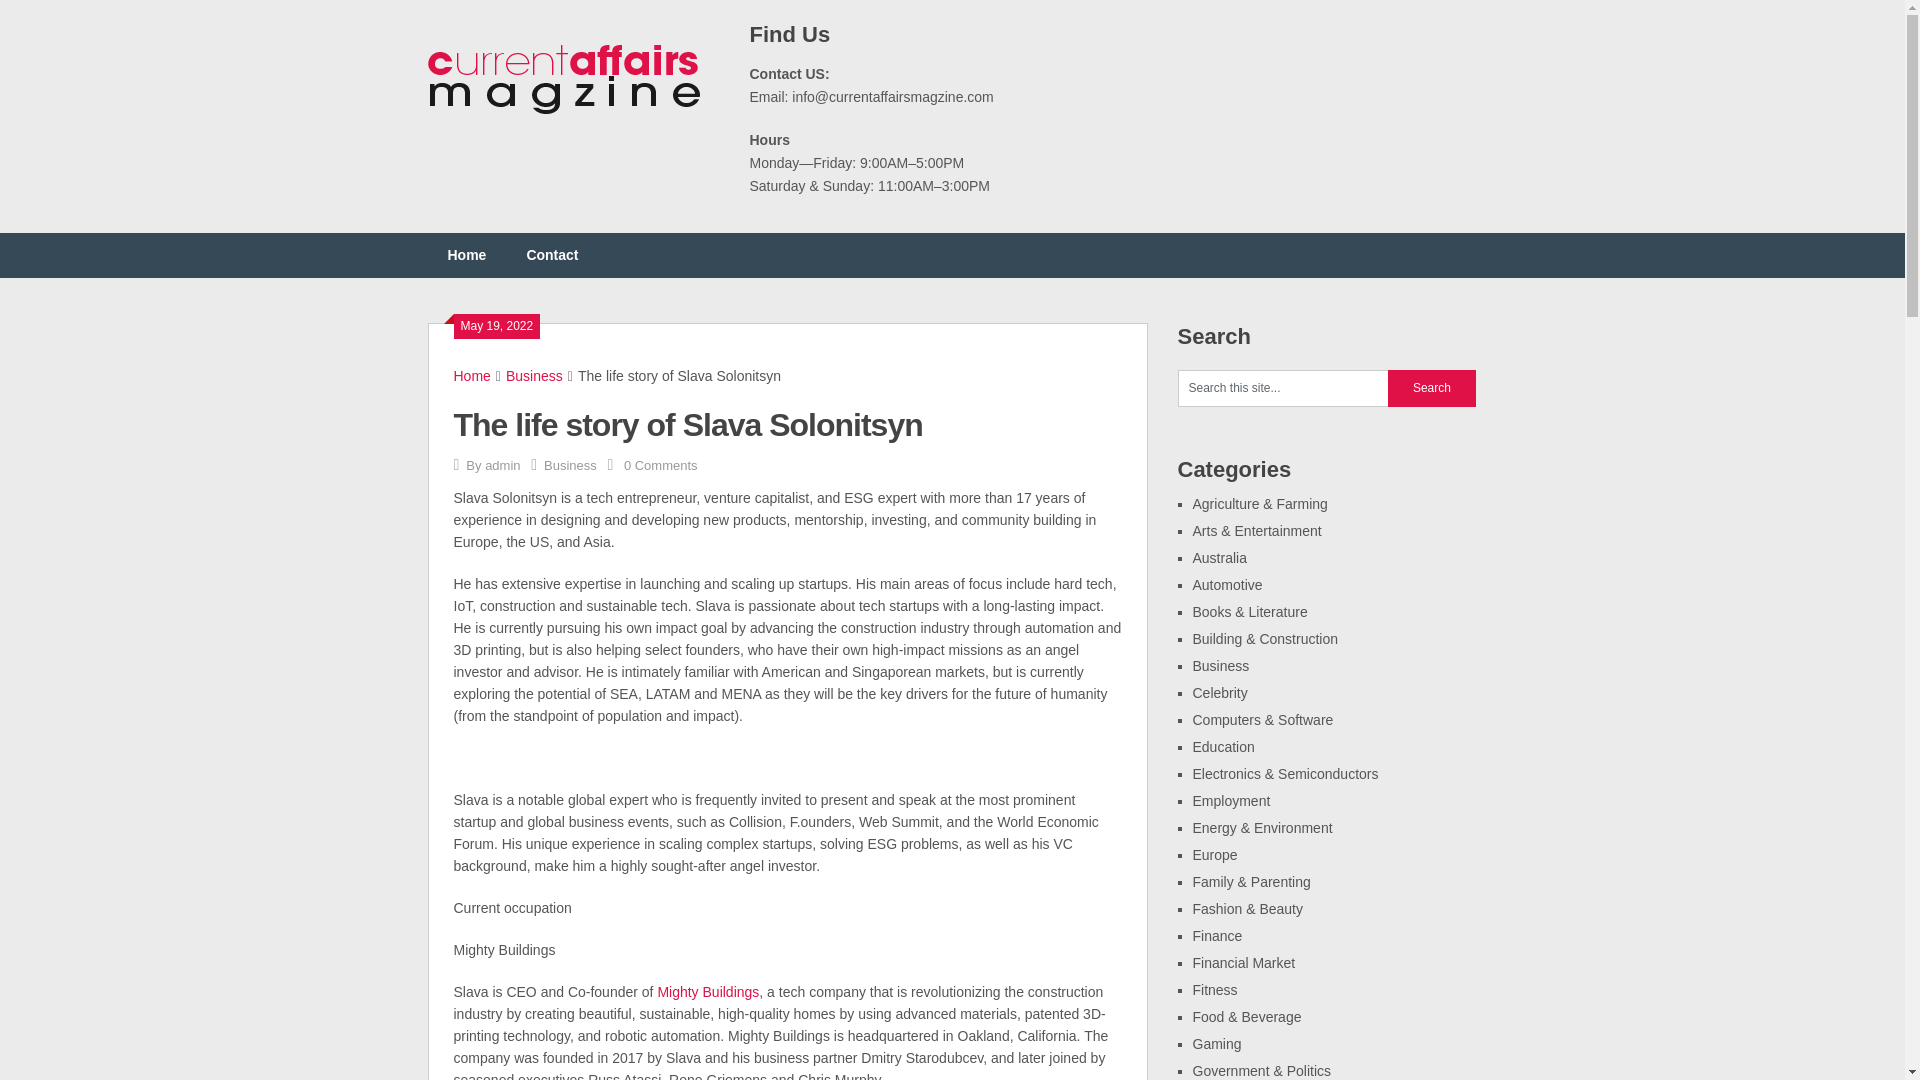 The width and height of the screenshot is (1920, 1080). Describe the element at coordinates (1432, 388) in the screenshot. I see `Search` at that location.